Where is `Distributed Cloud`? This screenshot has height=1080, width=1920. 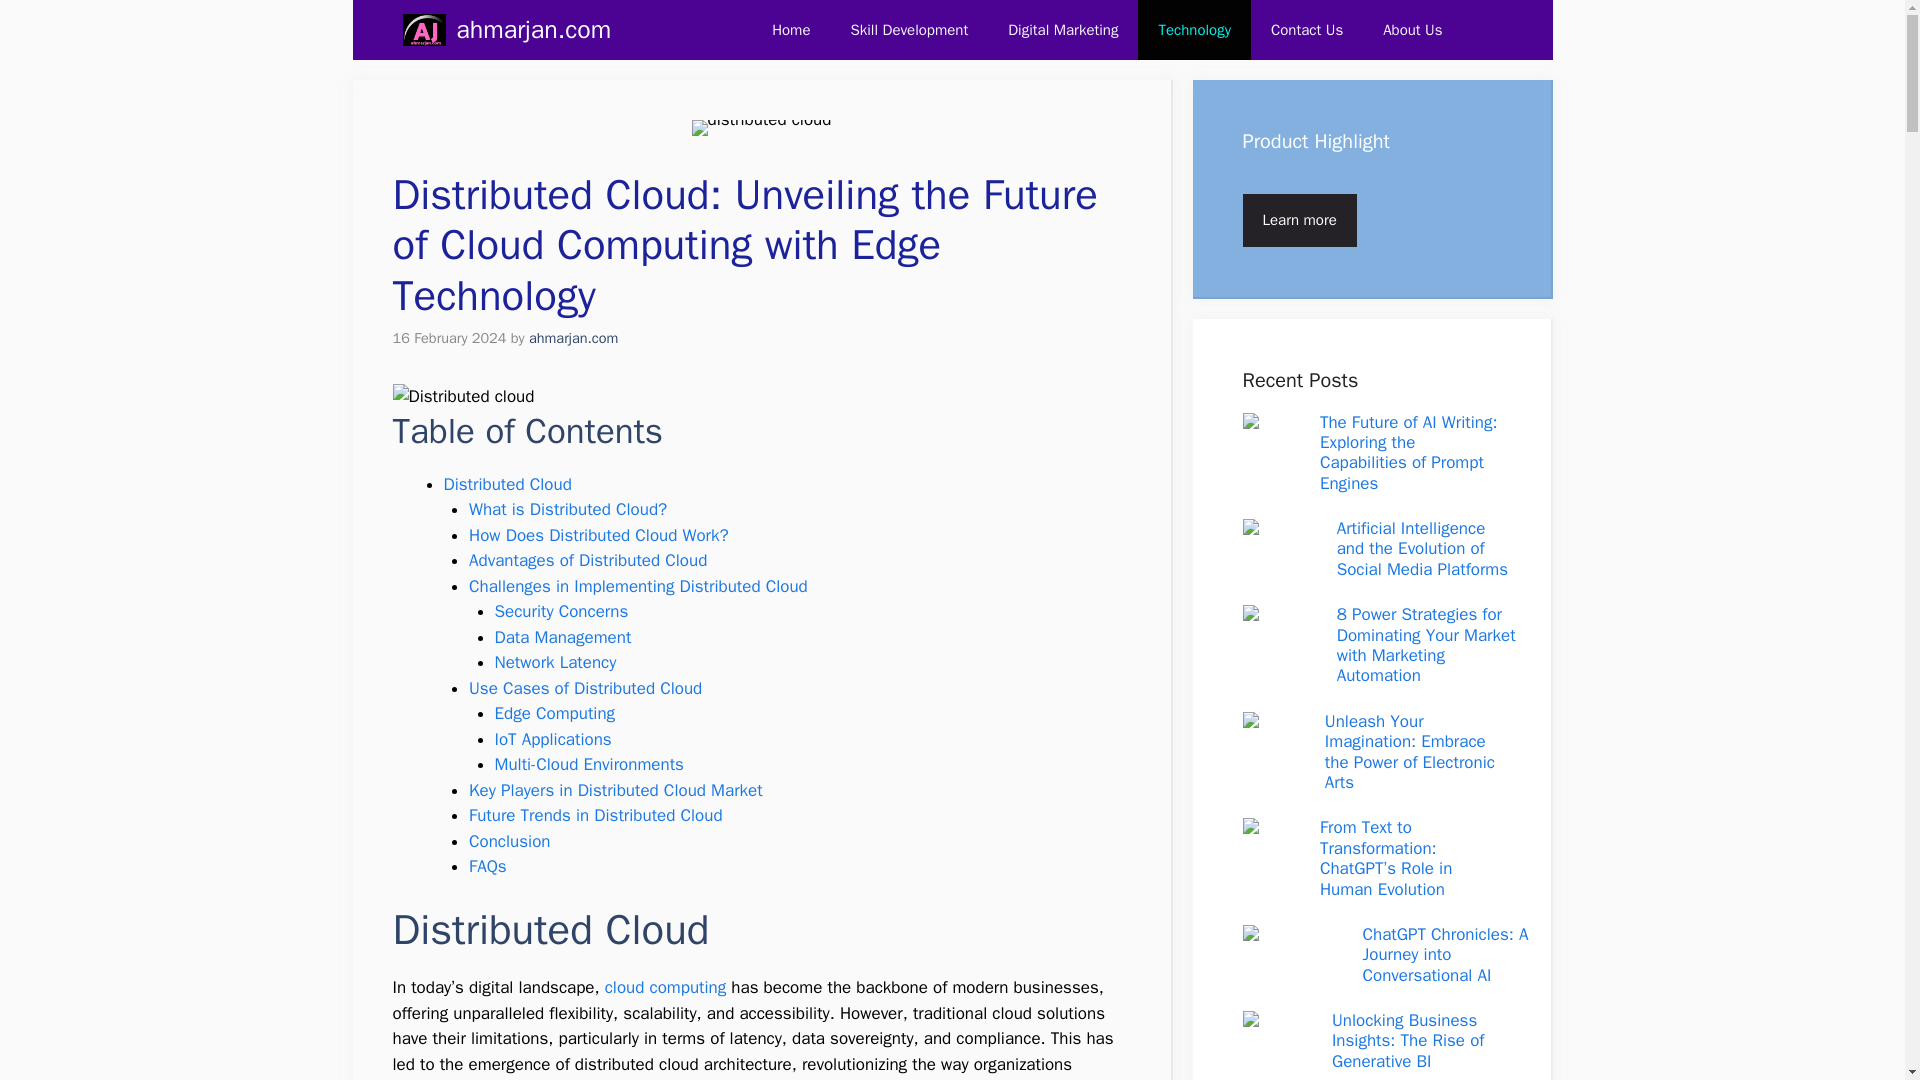 Distributed Cloud is located at coordinates (508, 484).